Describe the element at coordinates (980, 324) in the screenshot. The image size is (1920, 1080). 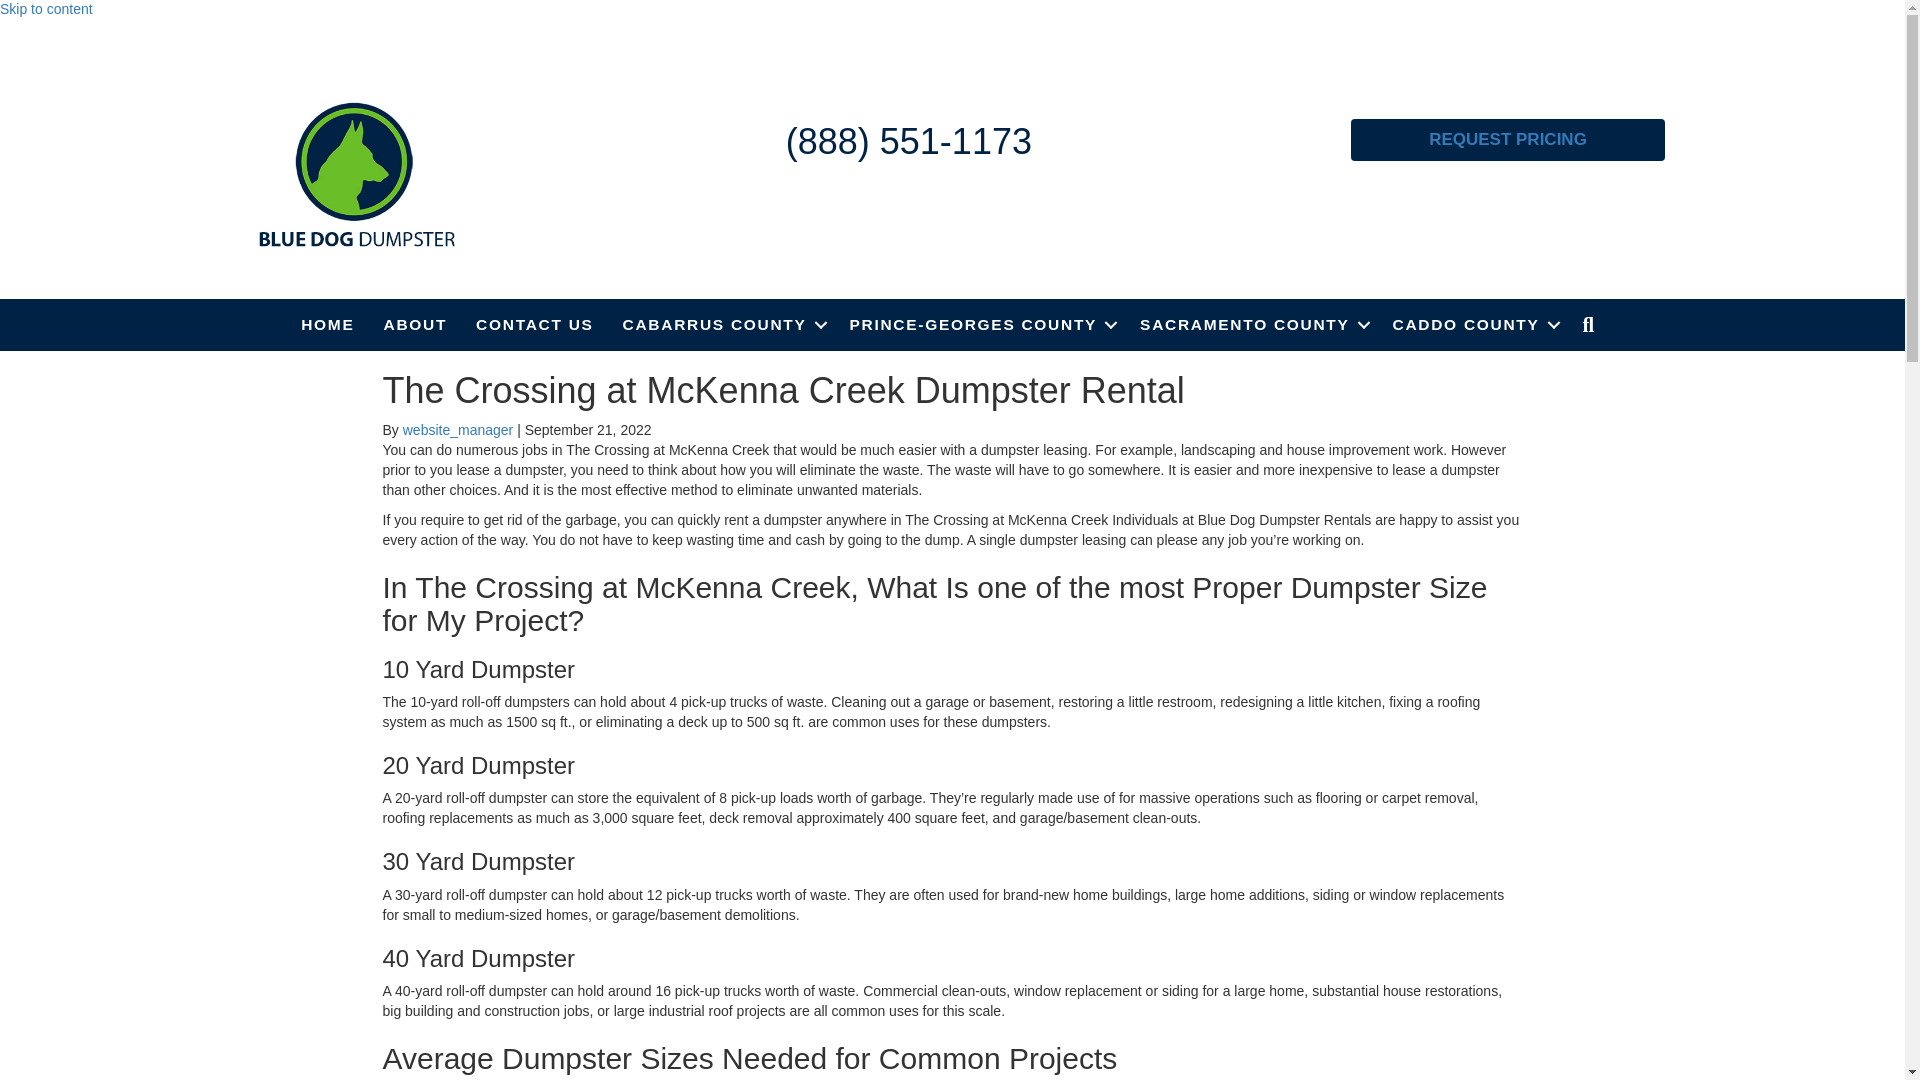
I see `PRINCE-GEORGES COUNTY` at that location.